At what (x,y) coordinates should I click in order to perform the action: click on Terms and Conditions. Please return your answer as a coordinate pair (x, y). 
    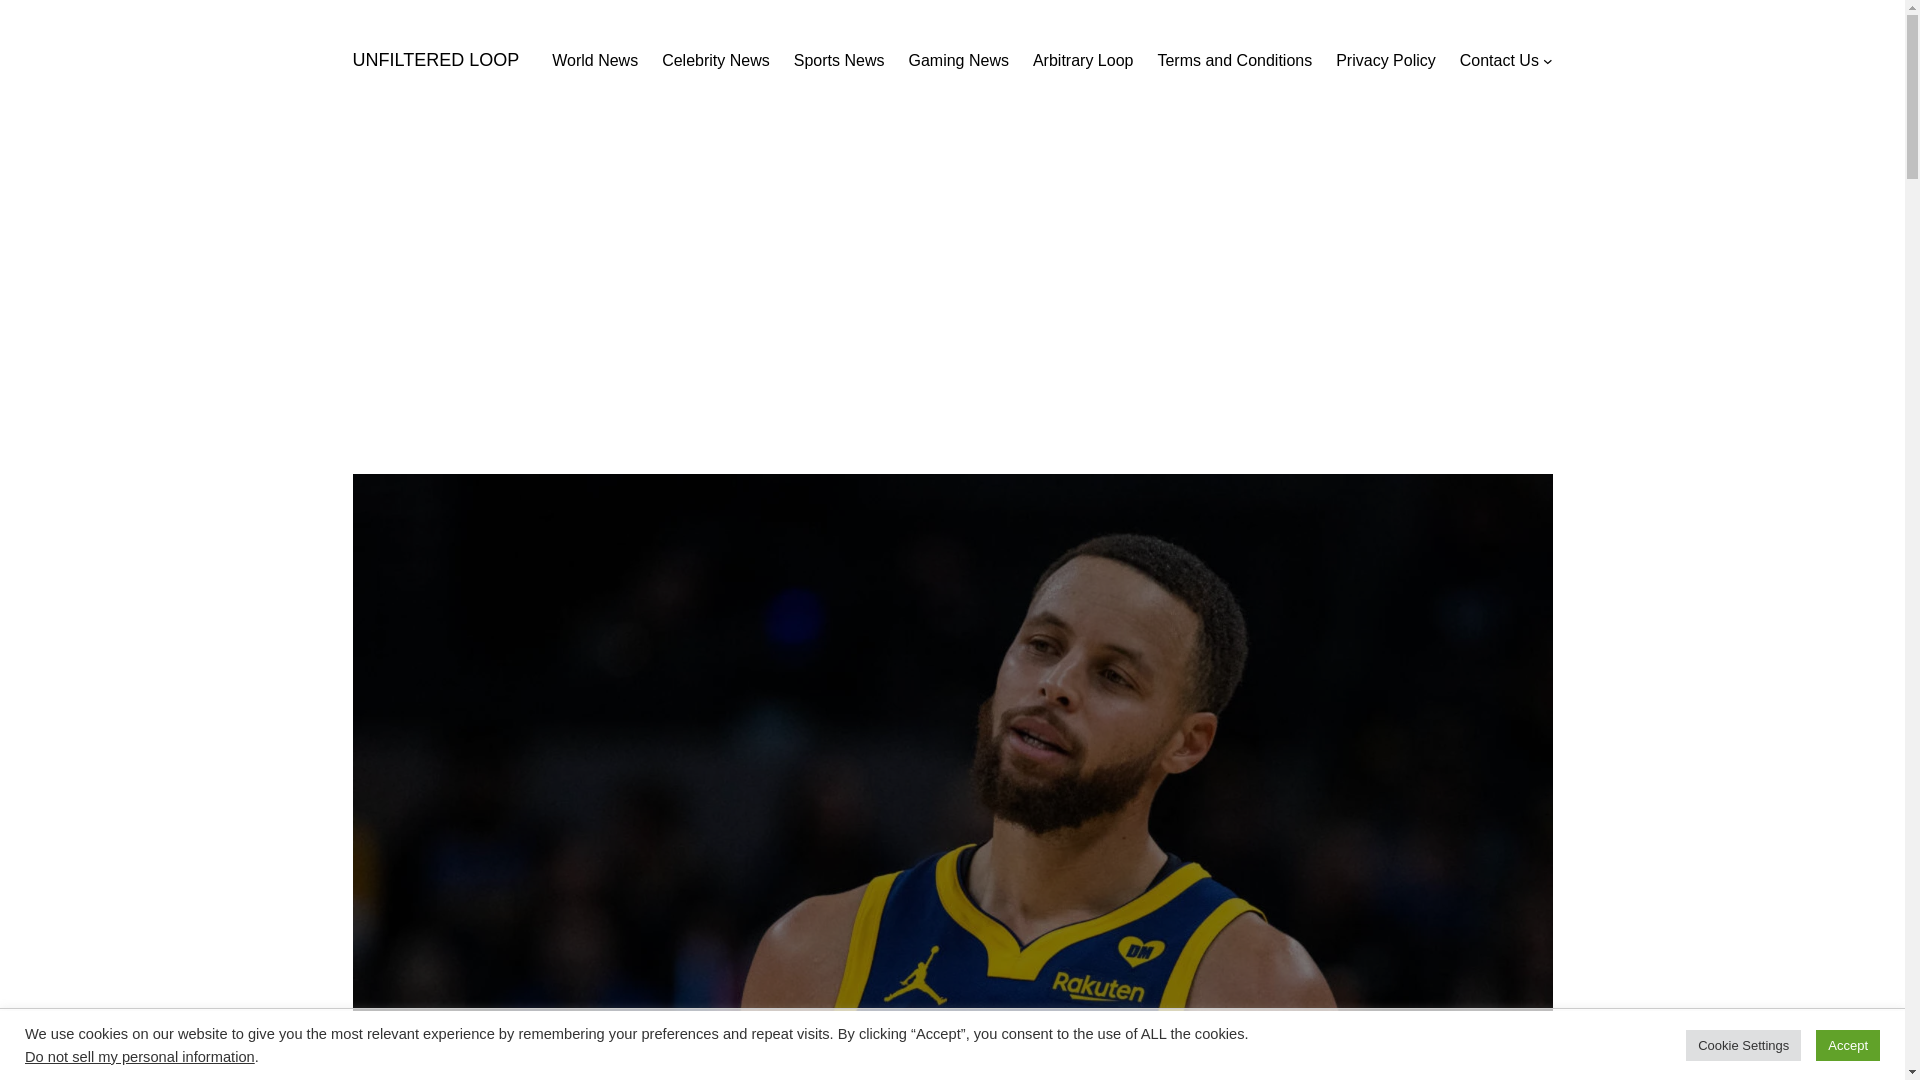
    Looking at the image, I should click on (1234, 60).